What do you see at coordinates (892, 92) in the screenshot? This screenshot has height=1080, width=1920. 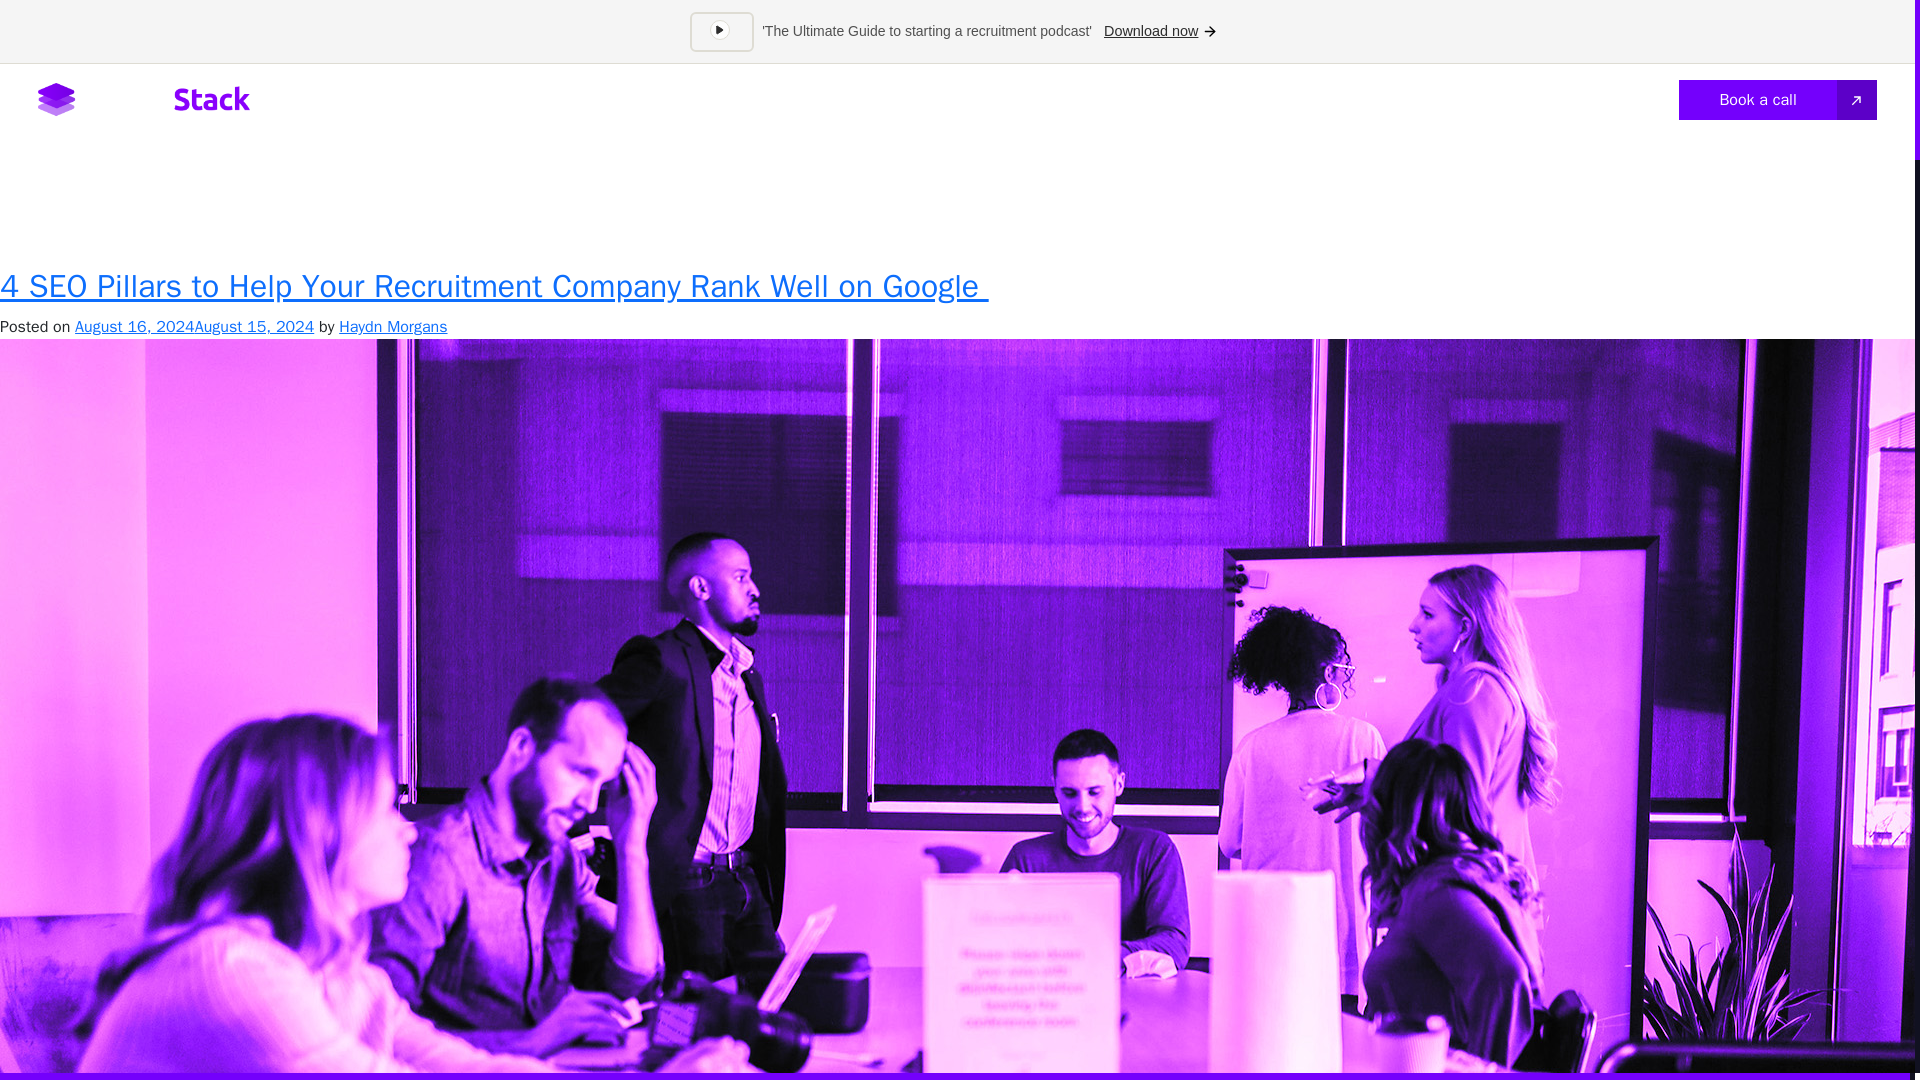 I see `About` at bounding box center [892, 92].